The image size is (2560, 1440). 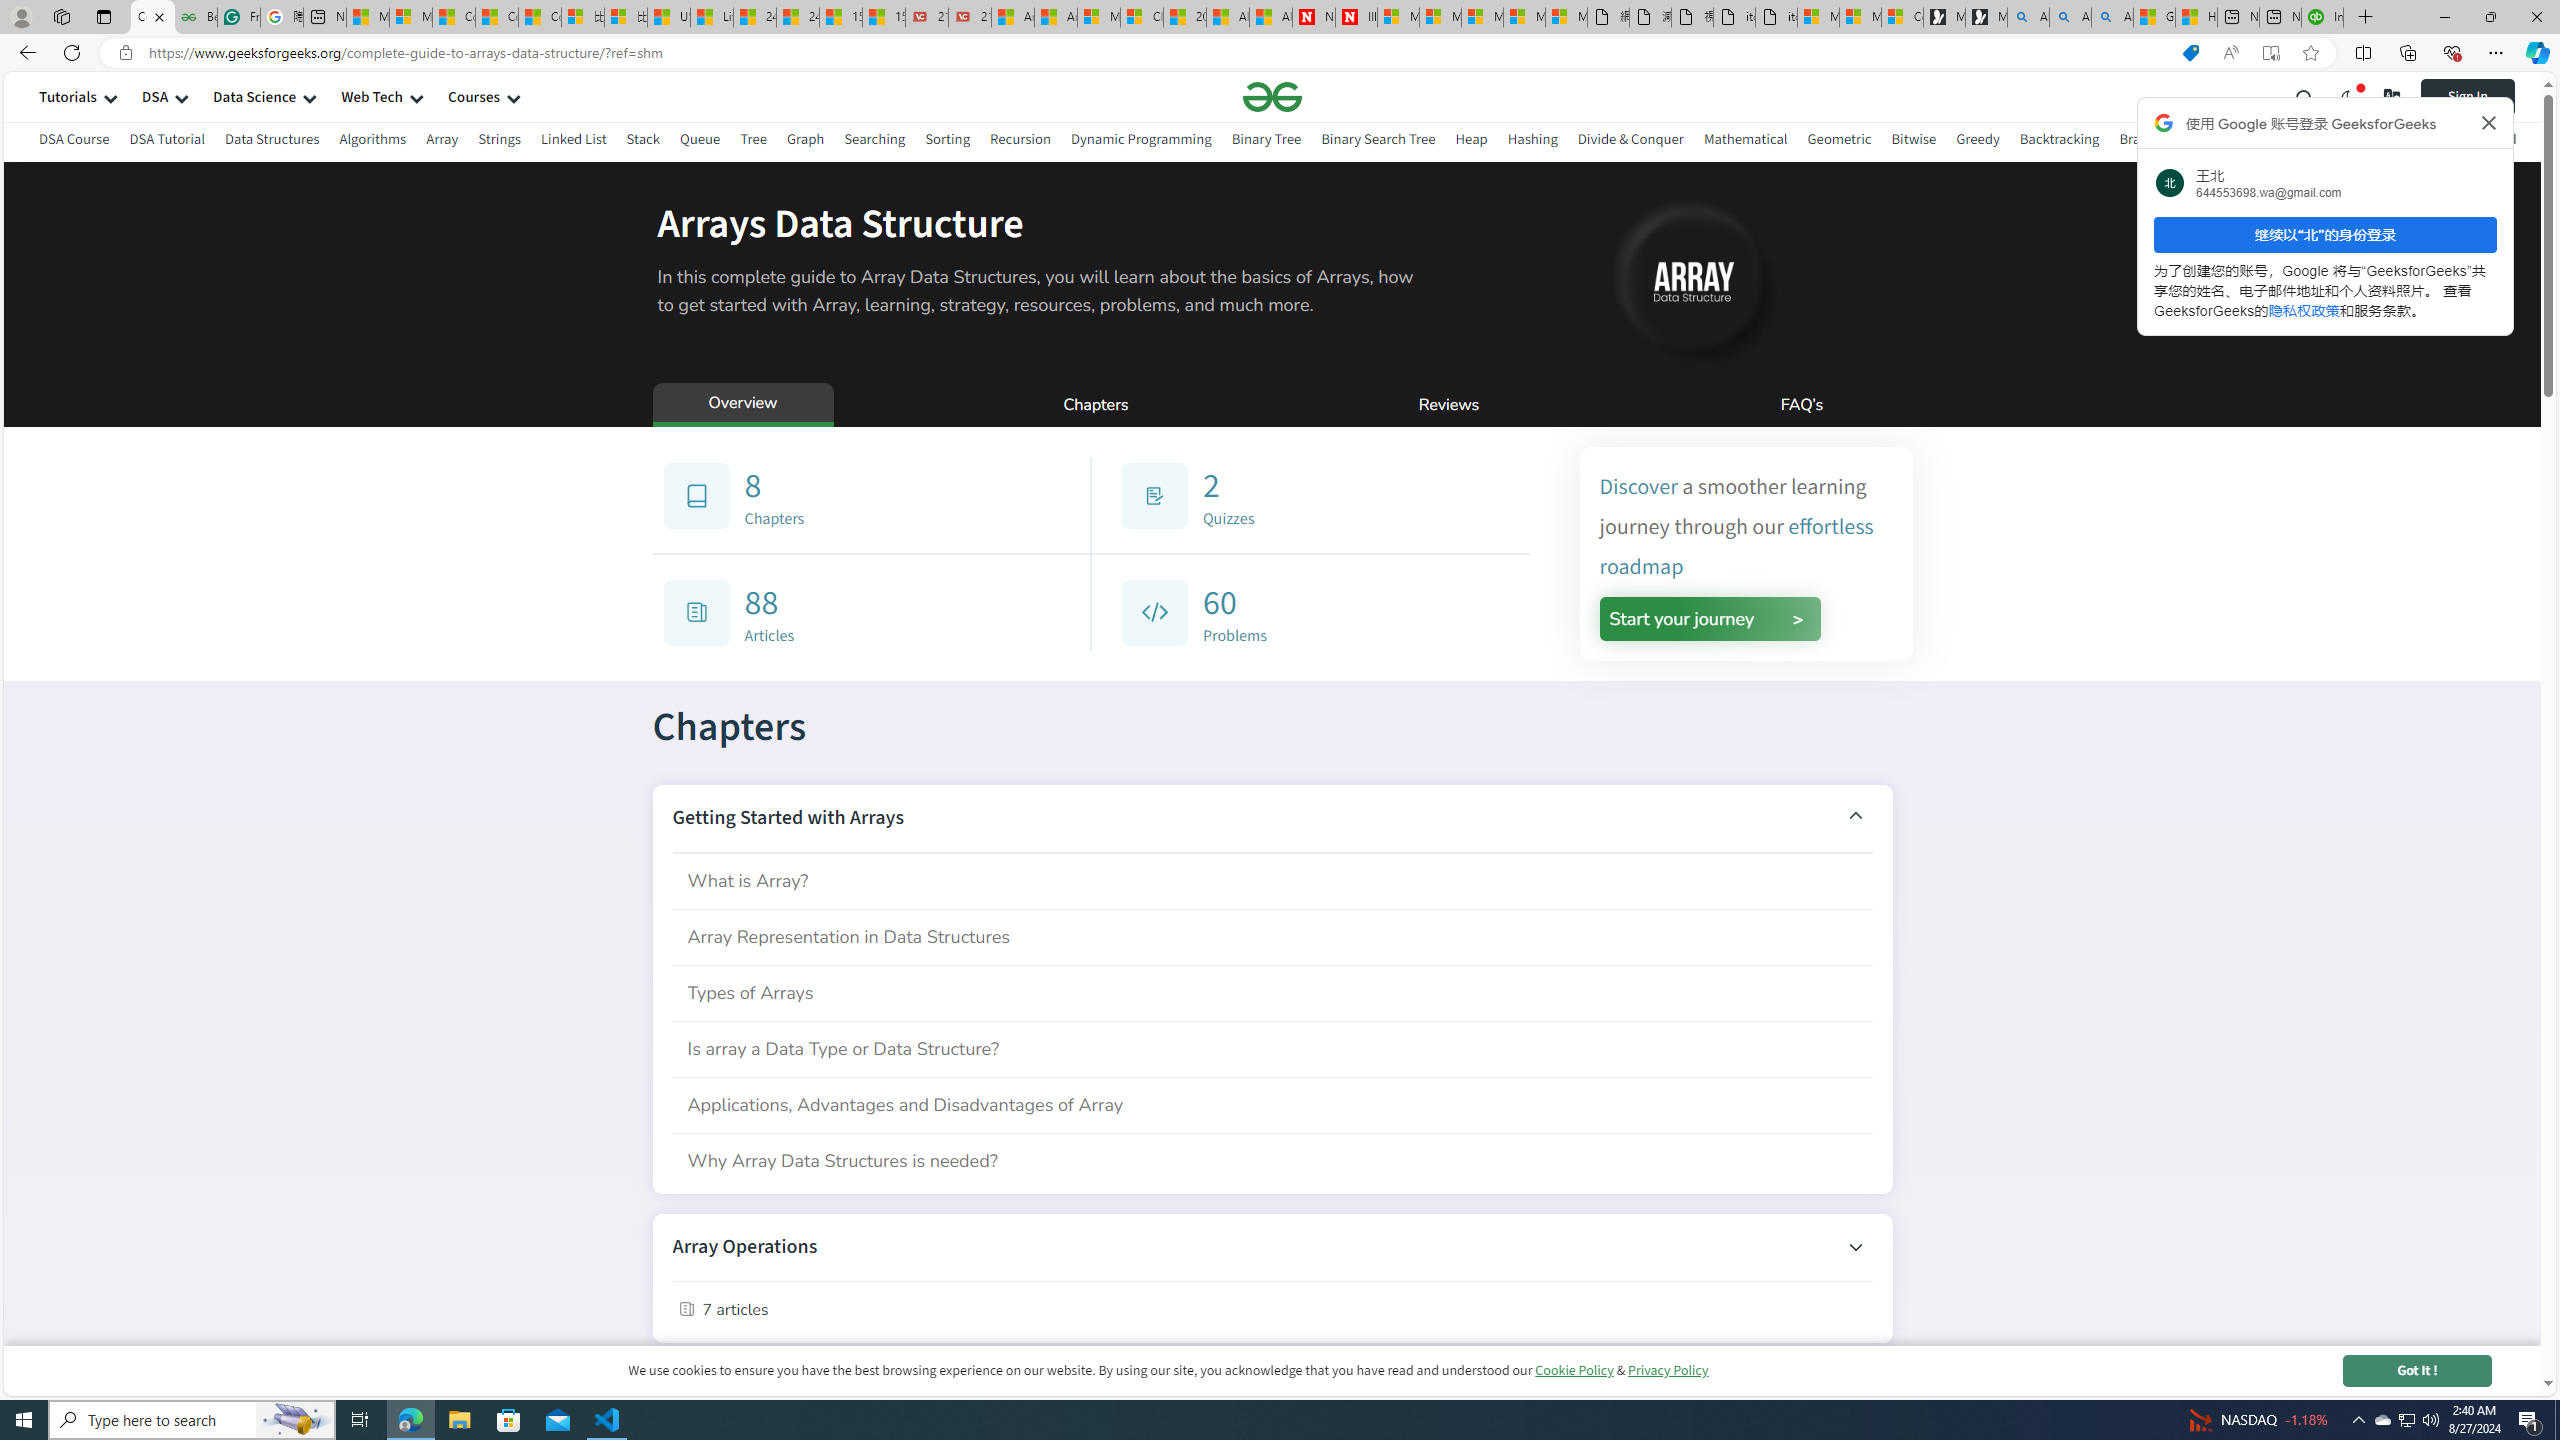 I want to click on Best SSL Certificates Provider in India - GeeksforGeeks, so click(x=196, y=17).